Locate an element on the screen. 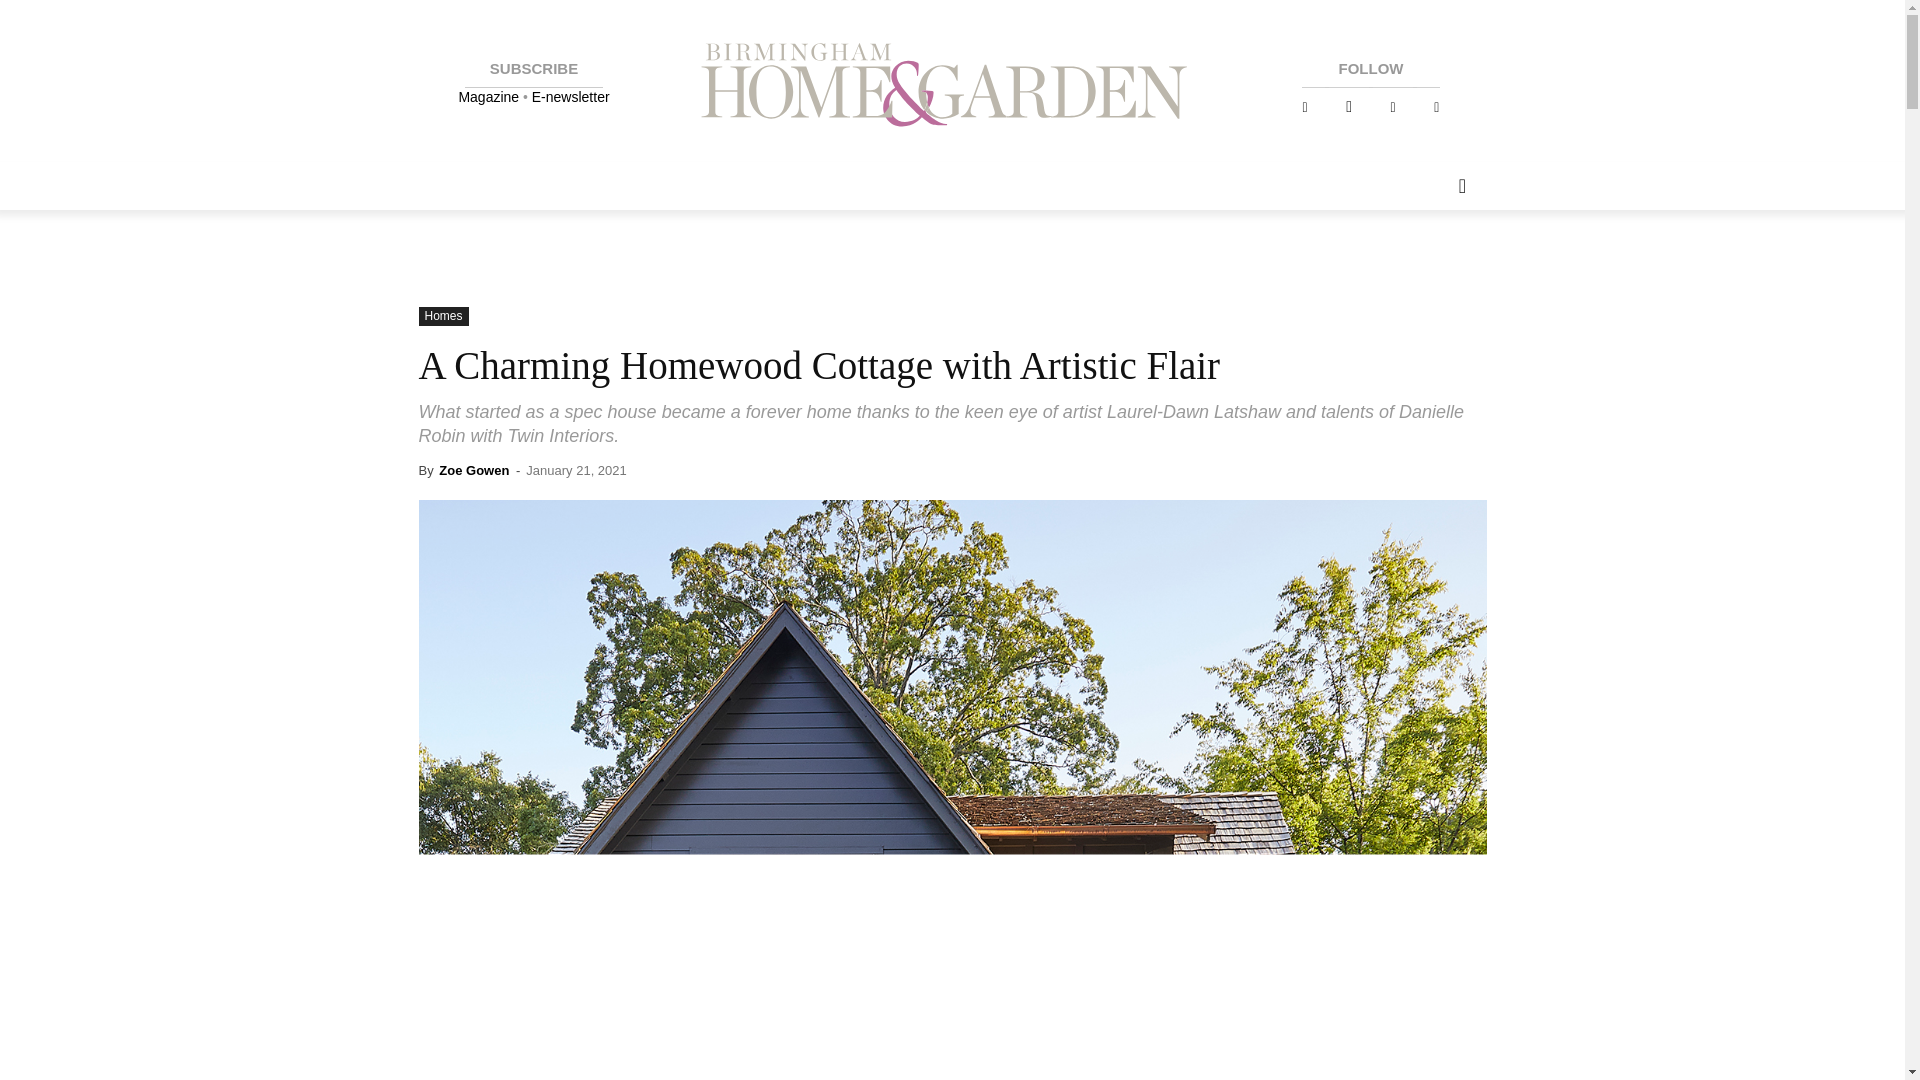 The height and width of the screenshot is (1080, 1920). Facebook is located at coordinates (1304, 107).